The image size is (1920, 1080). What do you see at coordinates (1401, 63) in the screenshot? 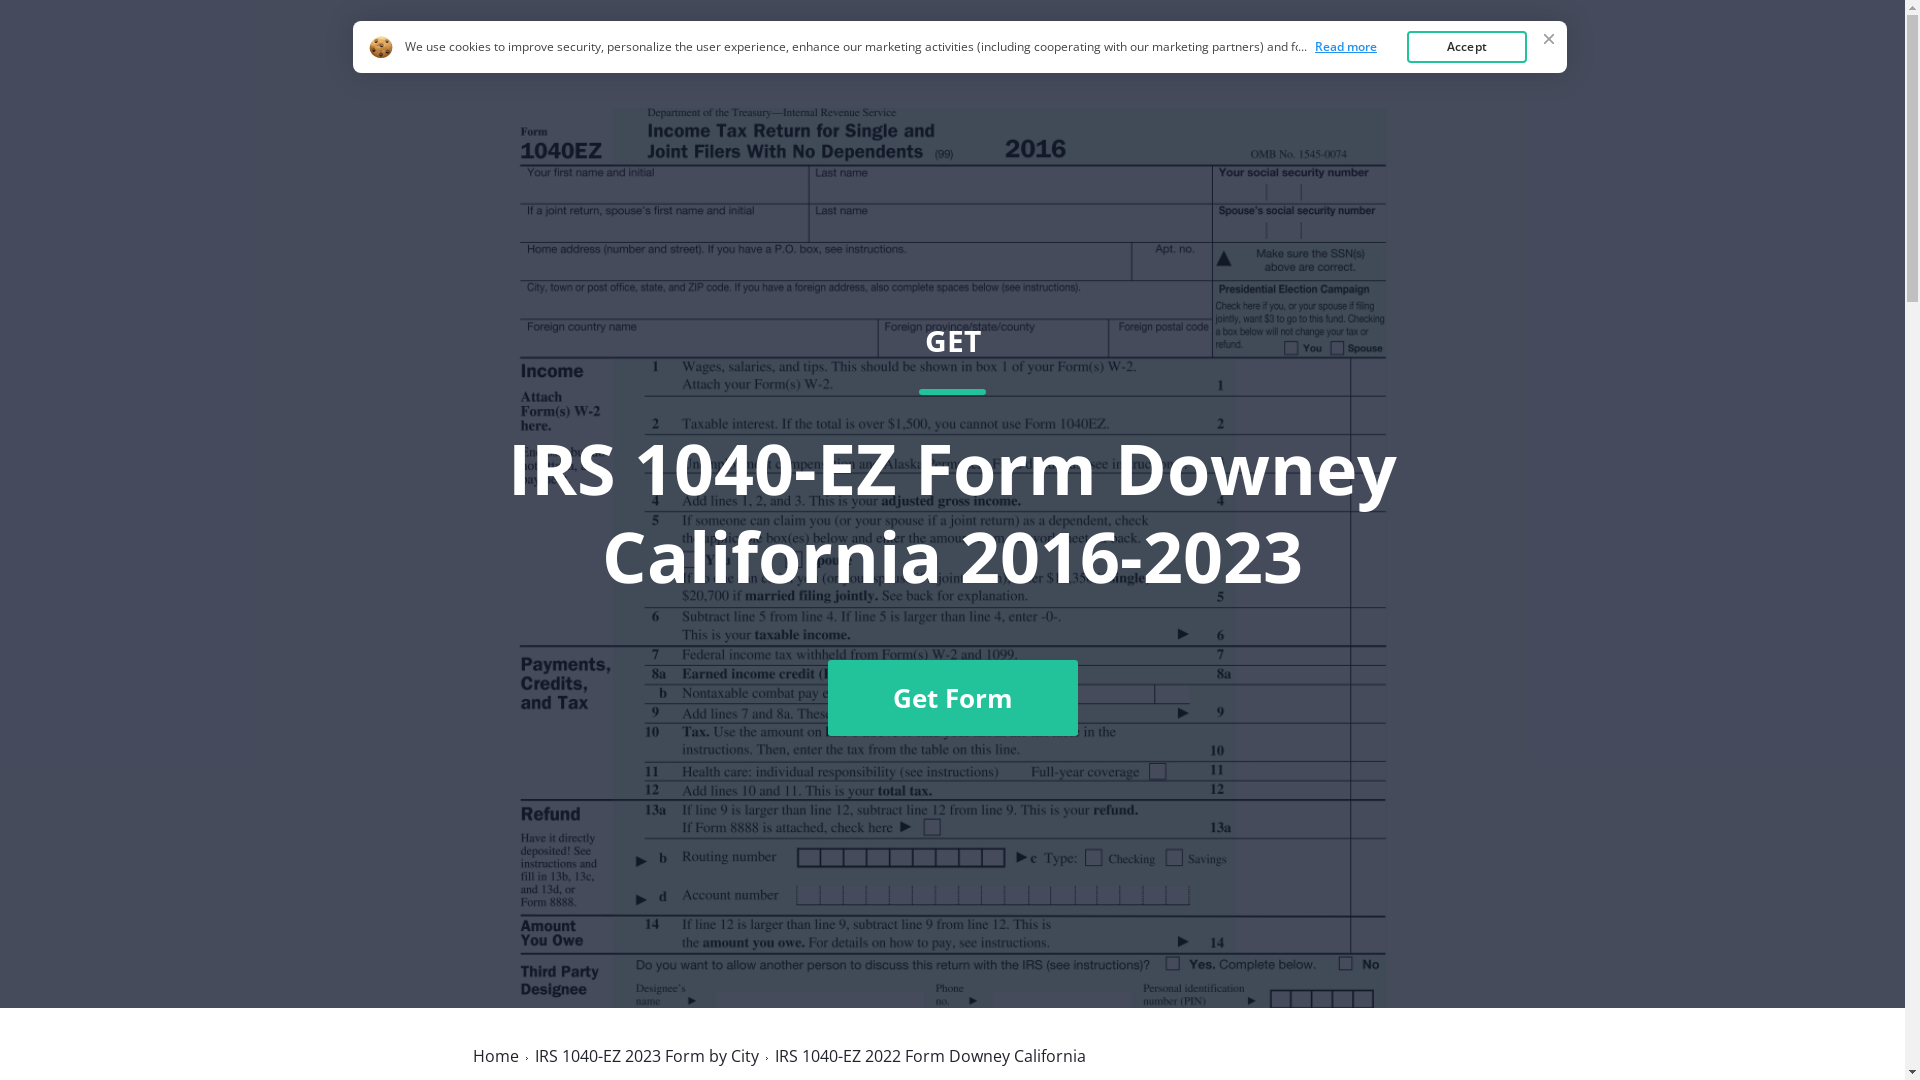
I see `Top Forms` at bounding box center [1401, 63].